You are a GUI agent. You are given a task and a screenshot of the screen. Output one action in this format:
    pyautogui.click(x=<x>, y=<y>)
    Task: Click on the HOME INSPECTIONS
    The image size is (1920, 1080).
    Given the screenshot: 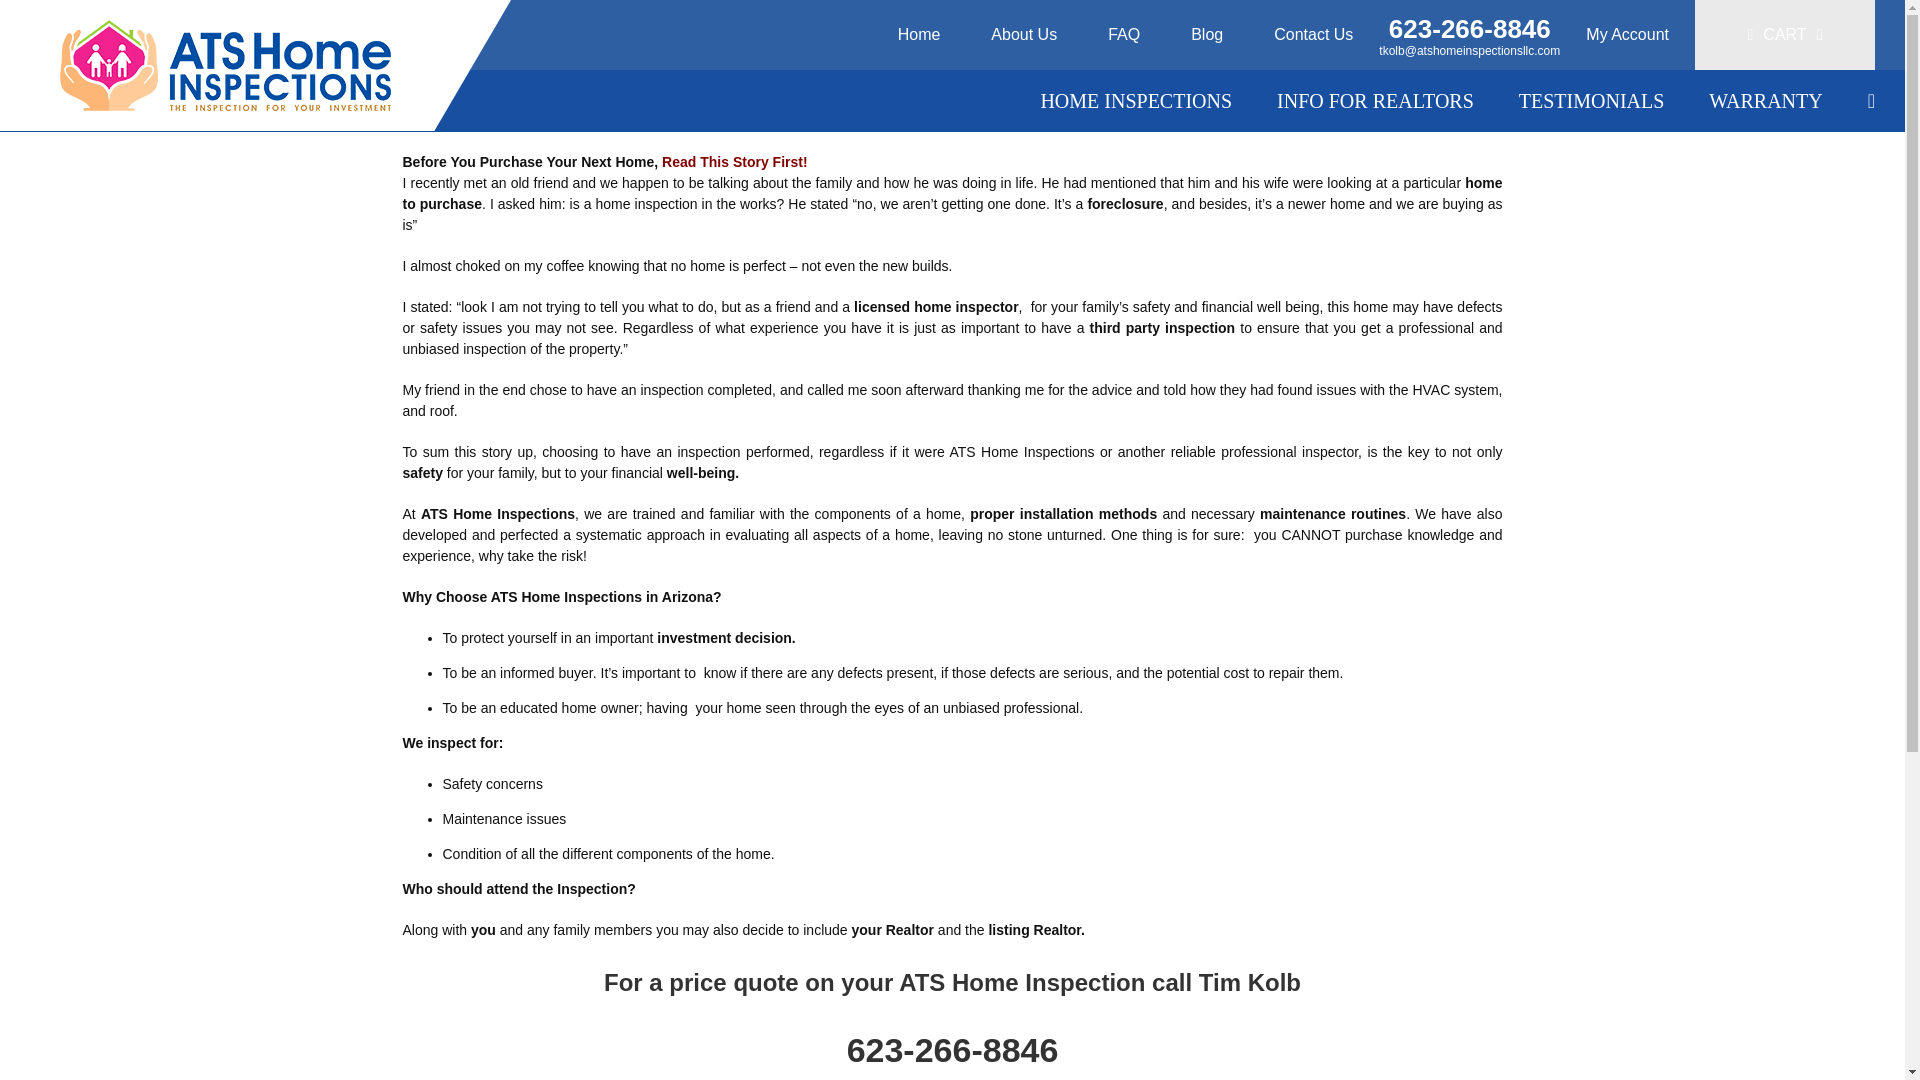 What is the action you would take?
    pyautogui.click(x=1136, y=100)
    